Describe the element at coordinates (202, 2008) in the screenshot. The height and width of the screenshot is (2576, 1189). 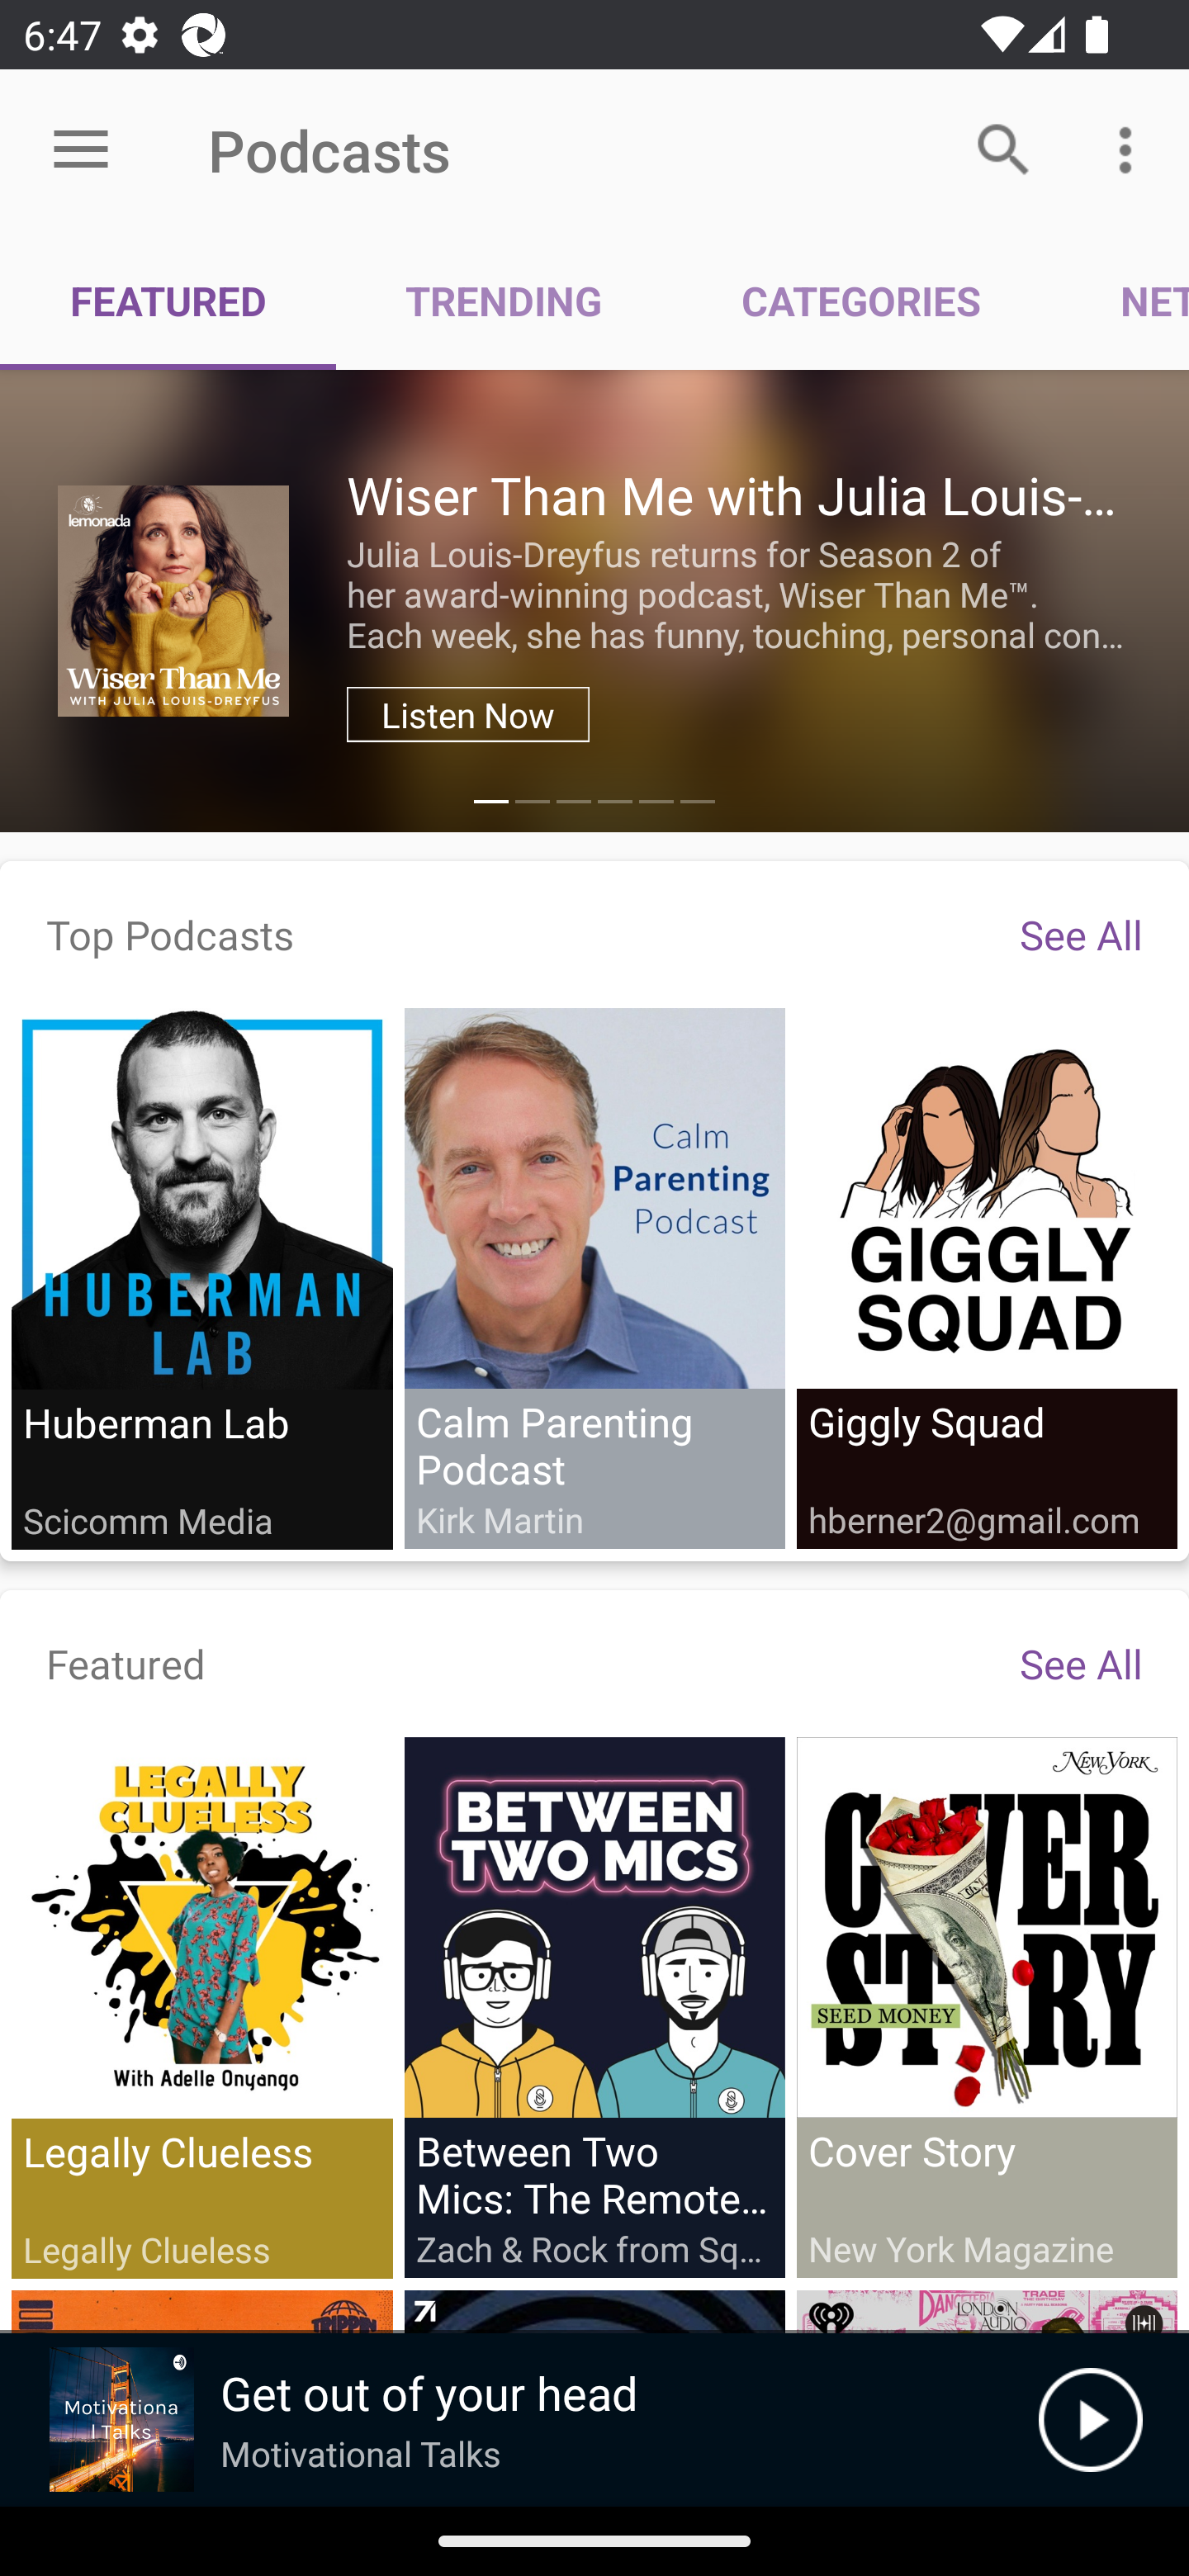
I see `Legally Clueless` at that location.